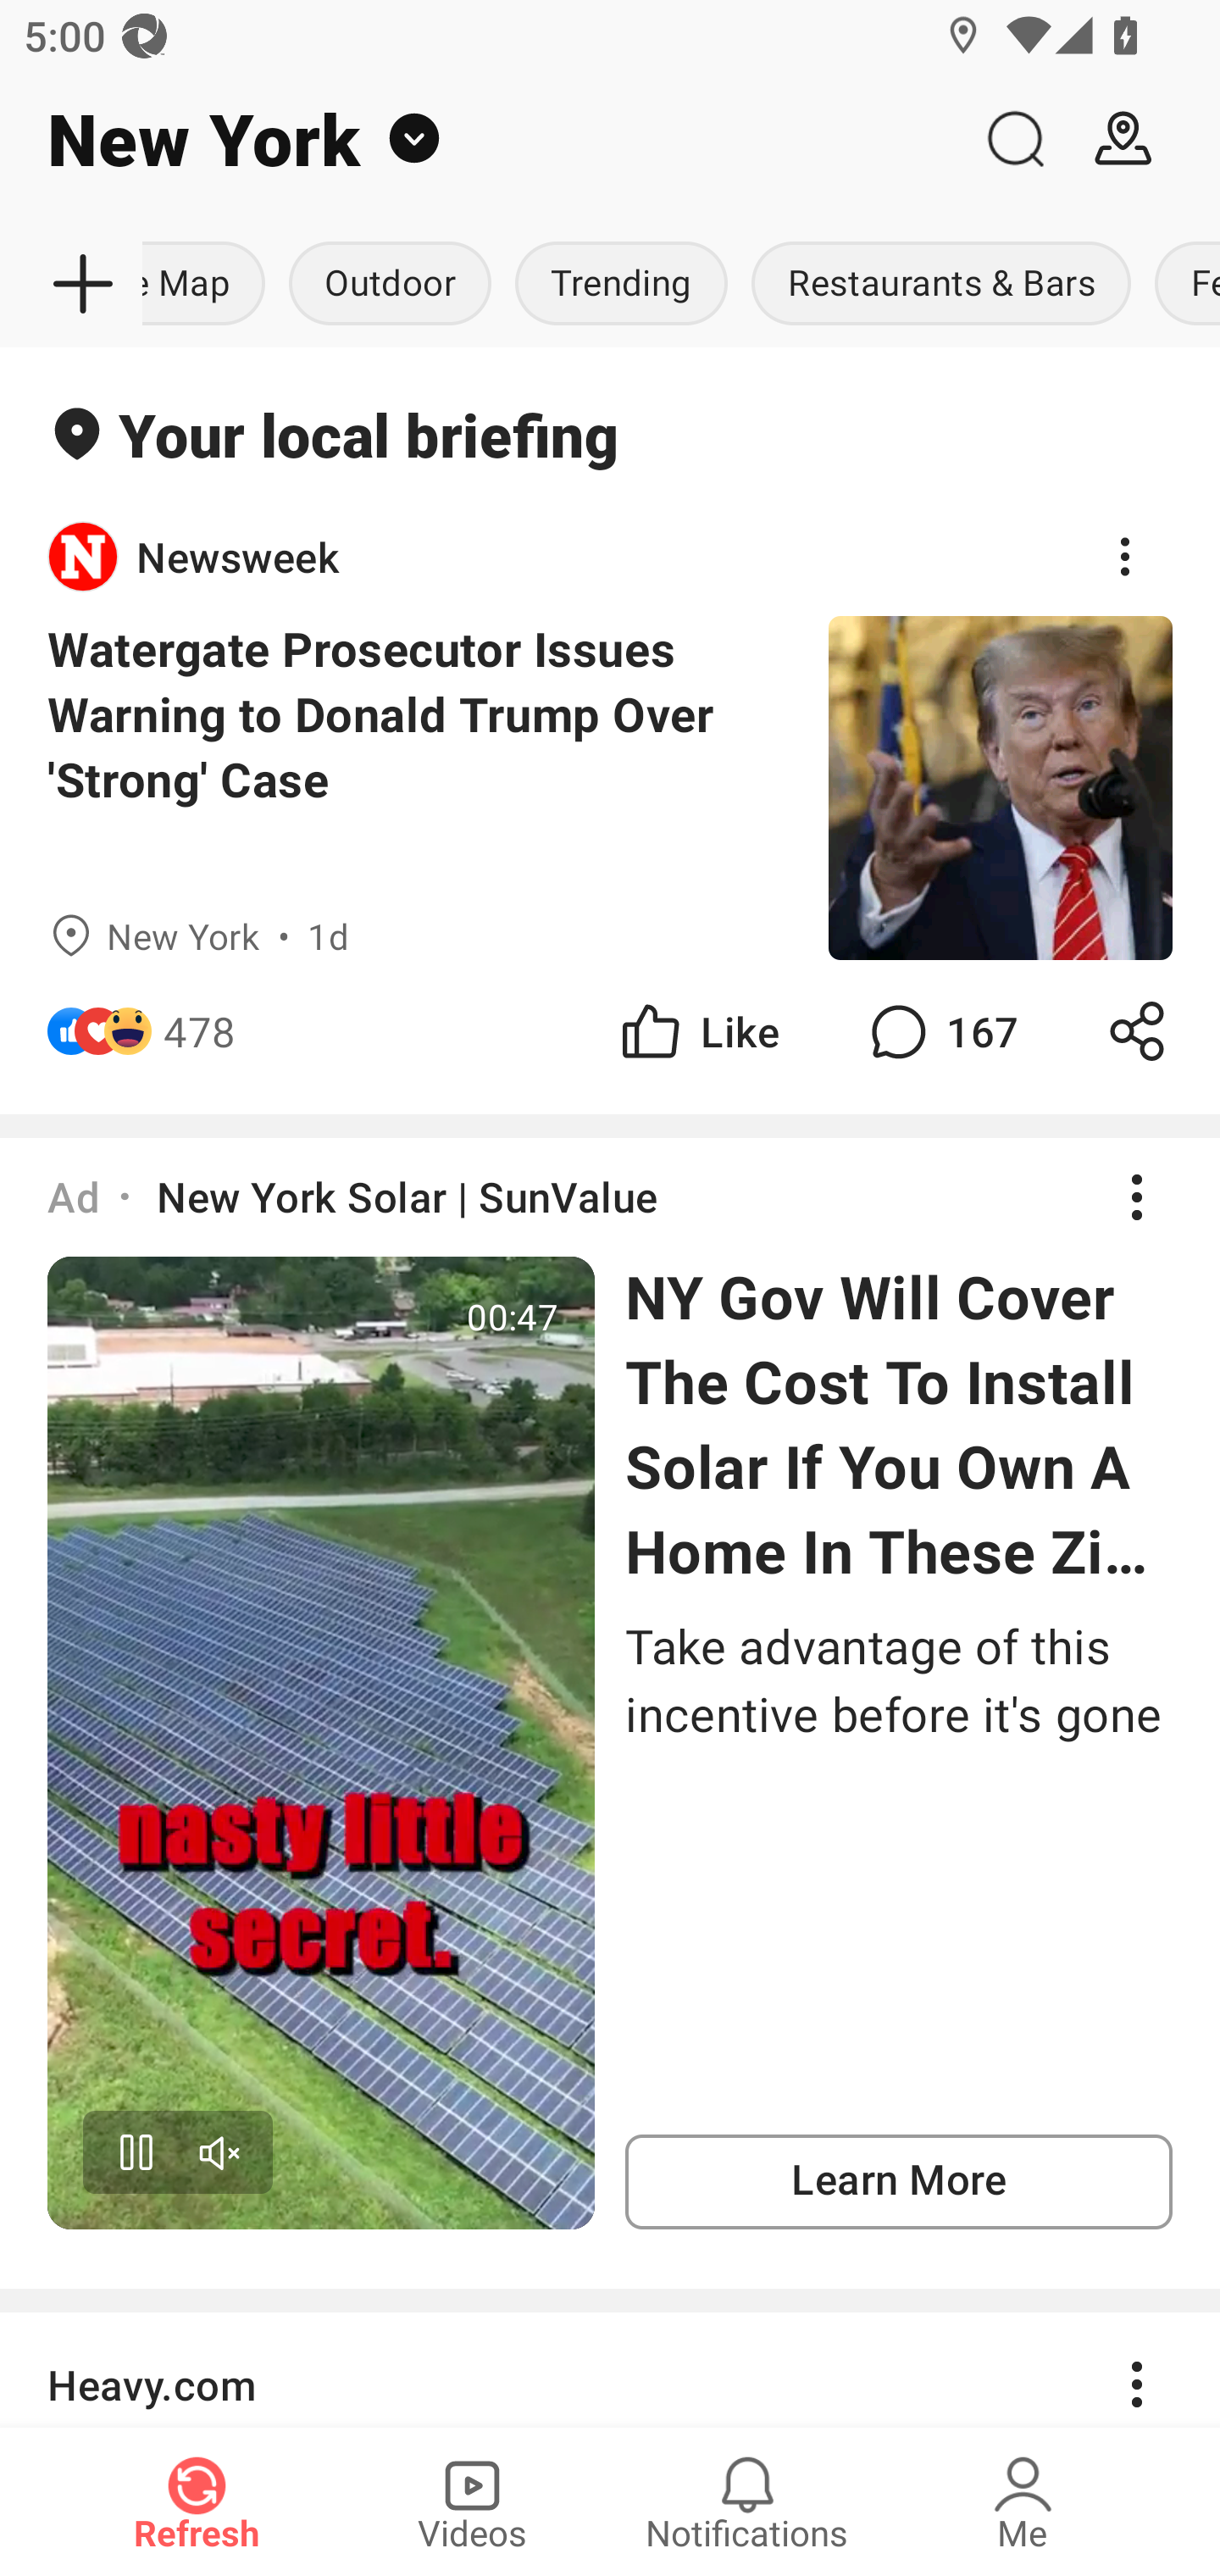  What do you see at coordinates (480, 139) in the screenshot?
I see `New York` at bounding box center [480, 139].